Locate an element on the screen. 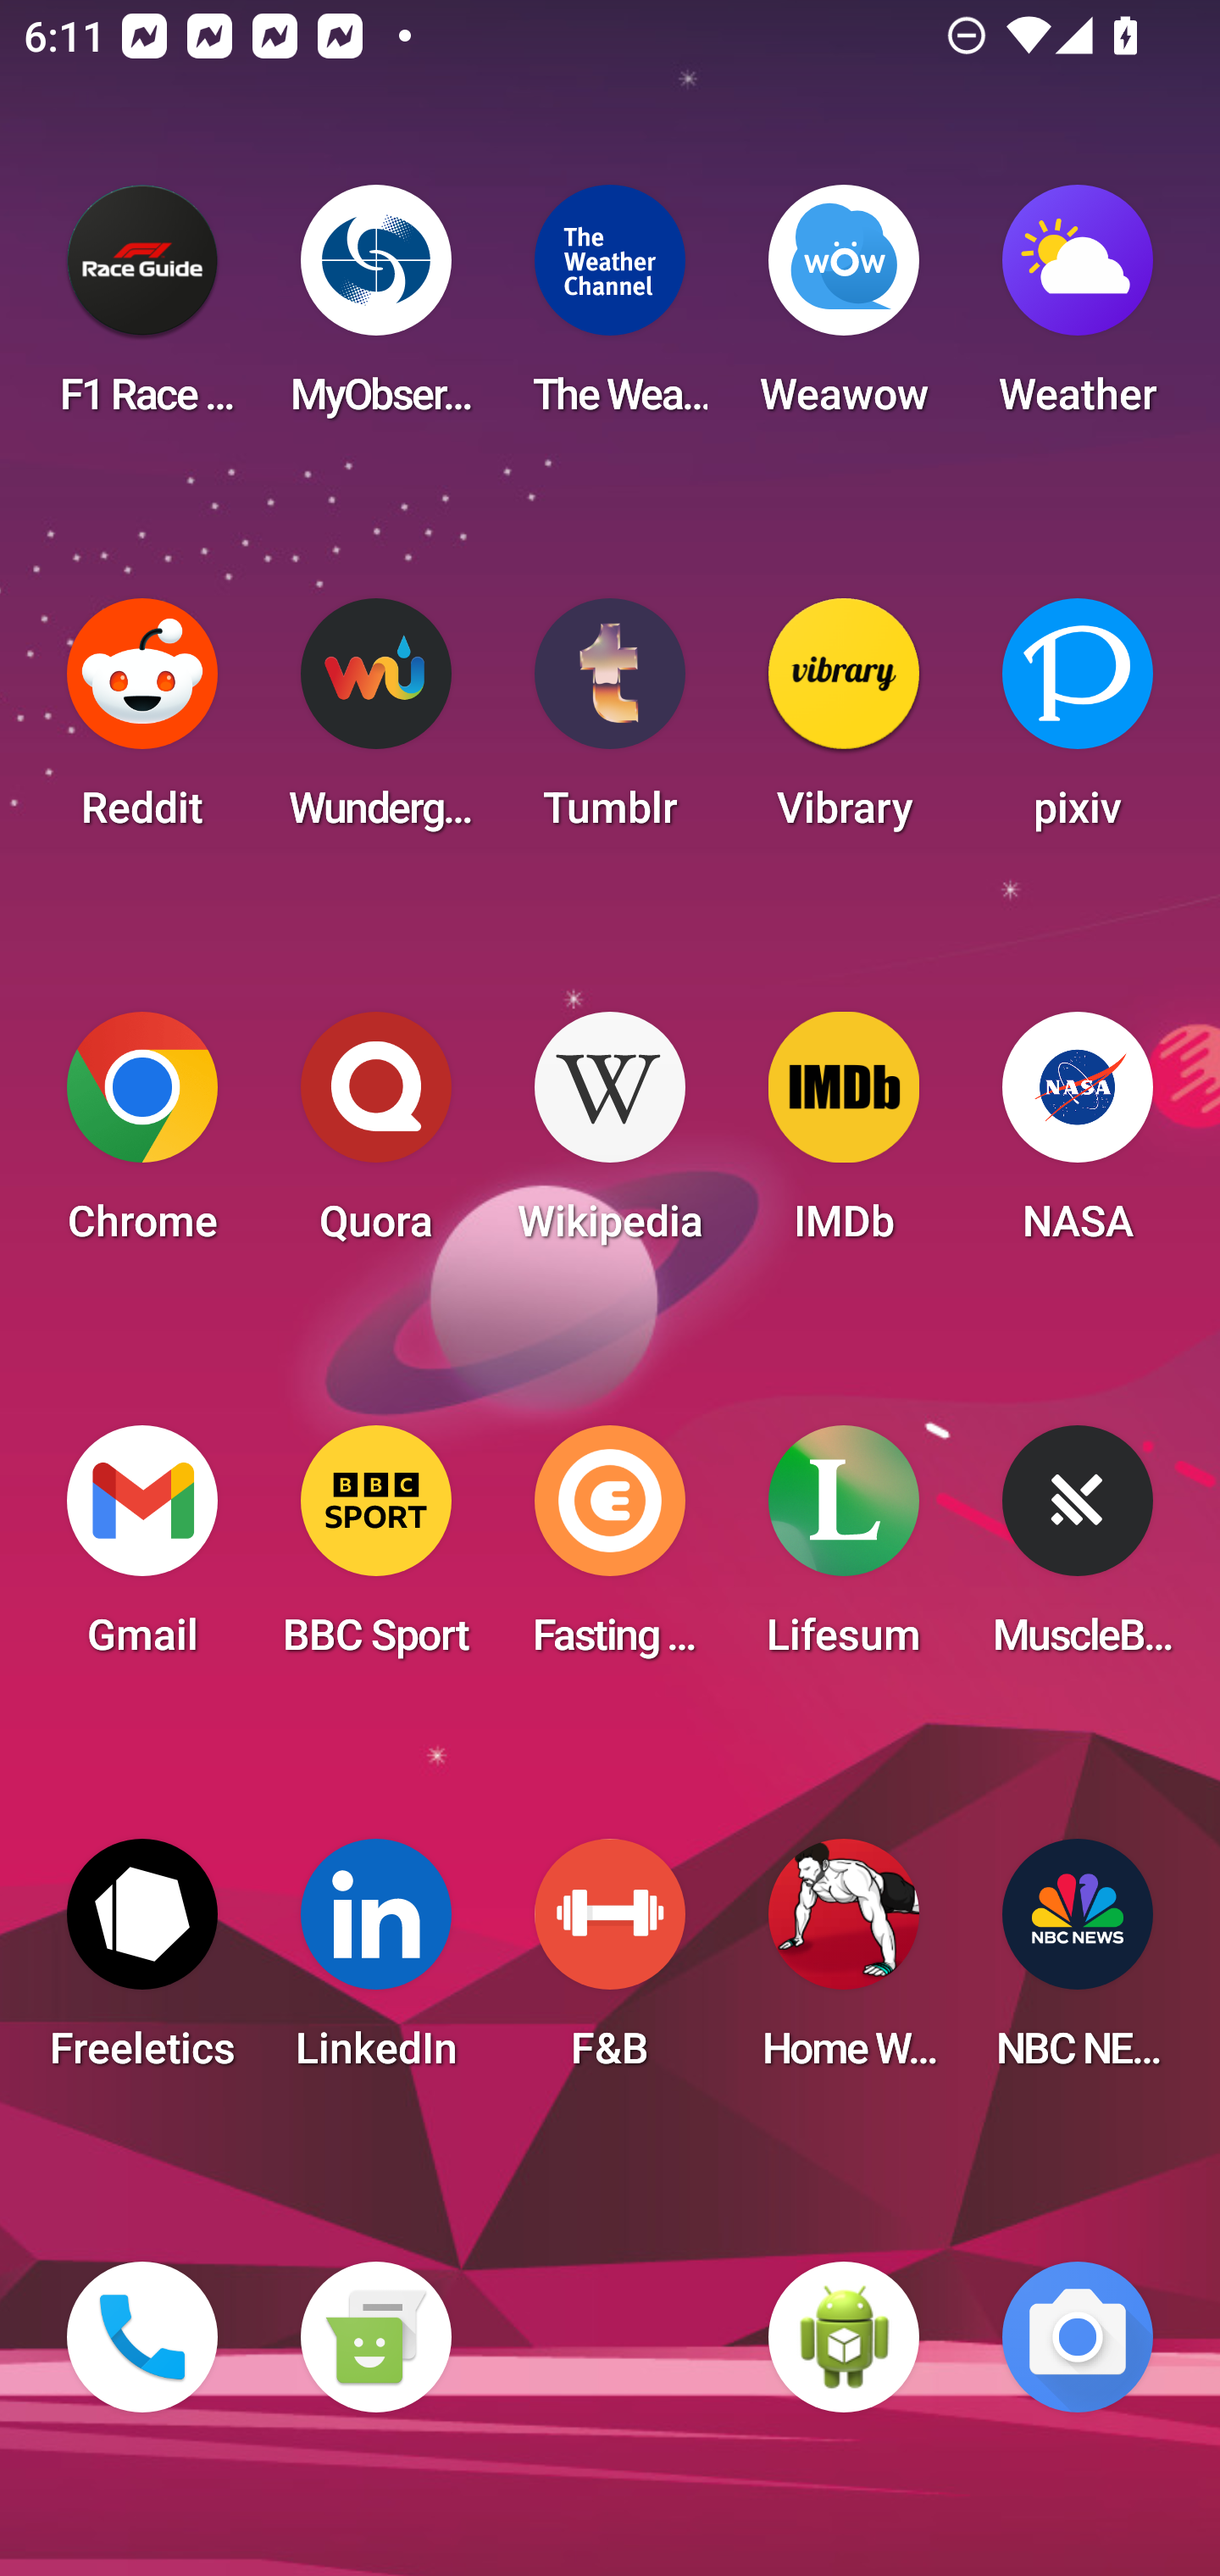 This screenshot has width=1220, height=2576. WebView Browser Tester is located at coordinates (844, 2337).